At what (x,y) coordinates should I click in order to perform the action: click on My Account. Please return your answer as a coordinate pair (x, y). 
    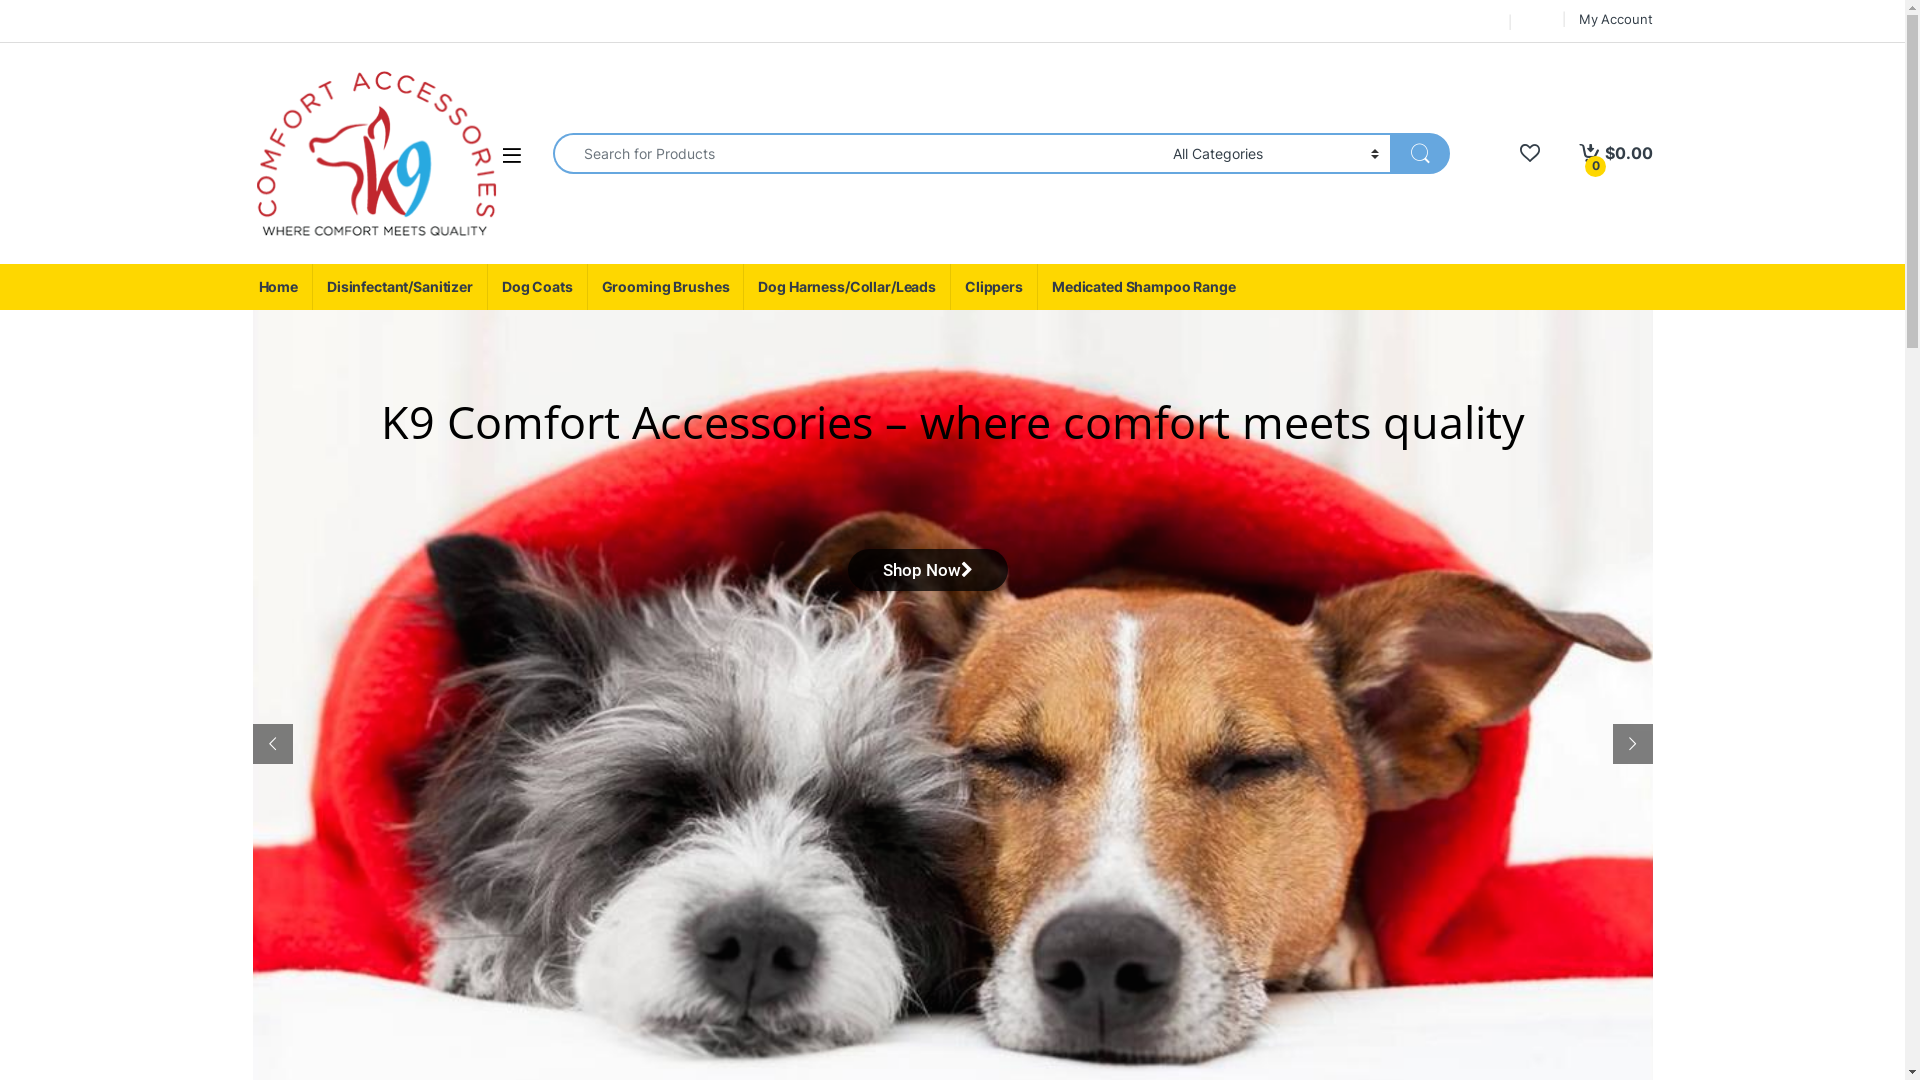
    Looking at the image, I should click on (1616, 18).